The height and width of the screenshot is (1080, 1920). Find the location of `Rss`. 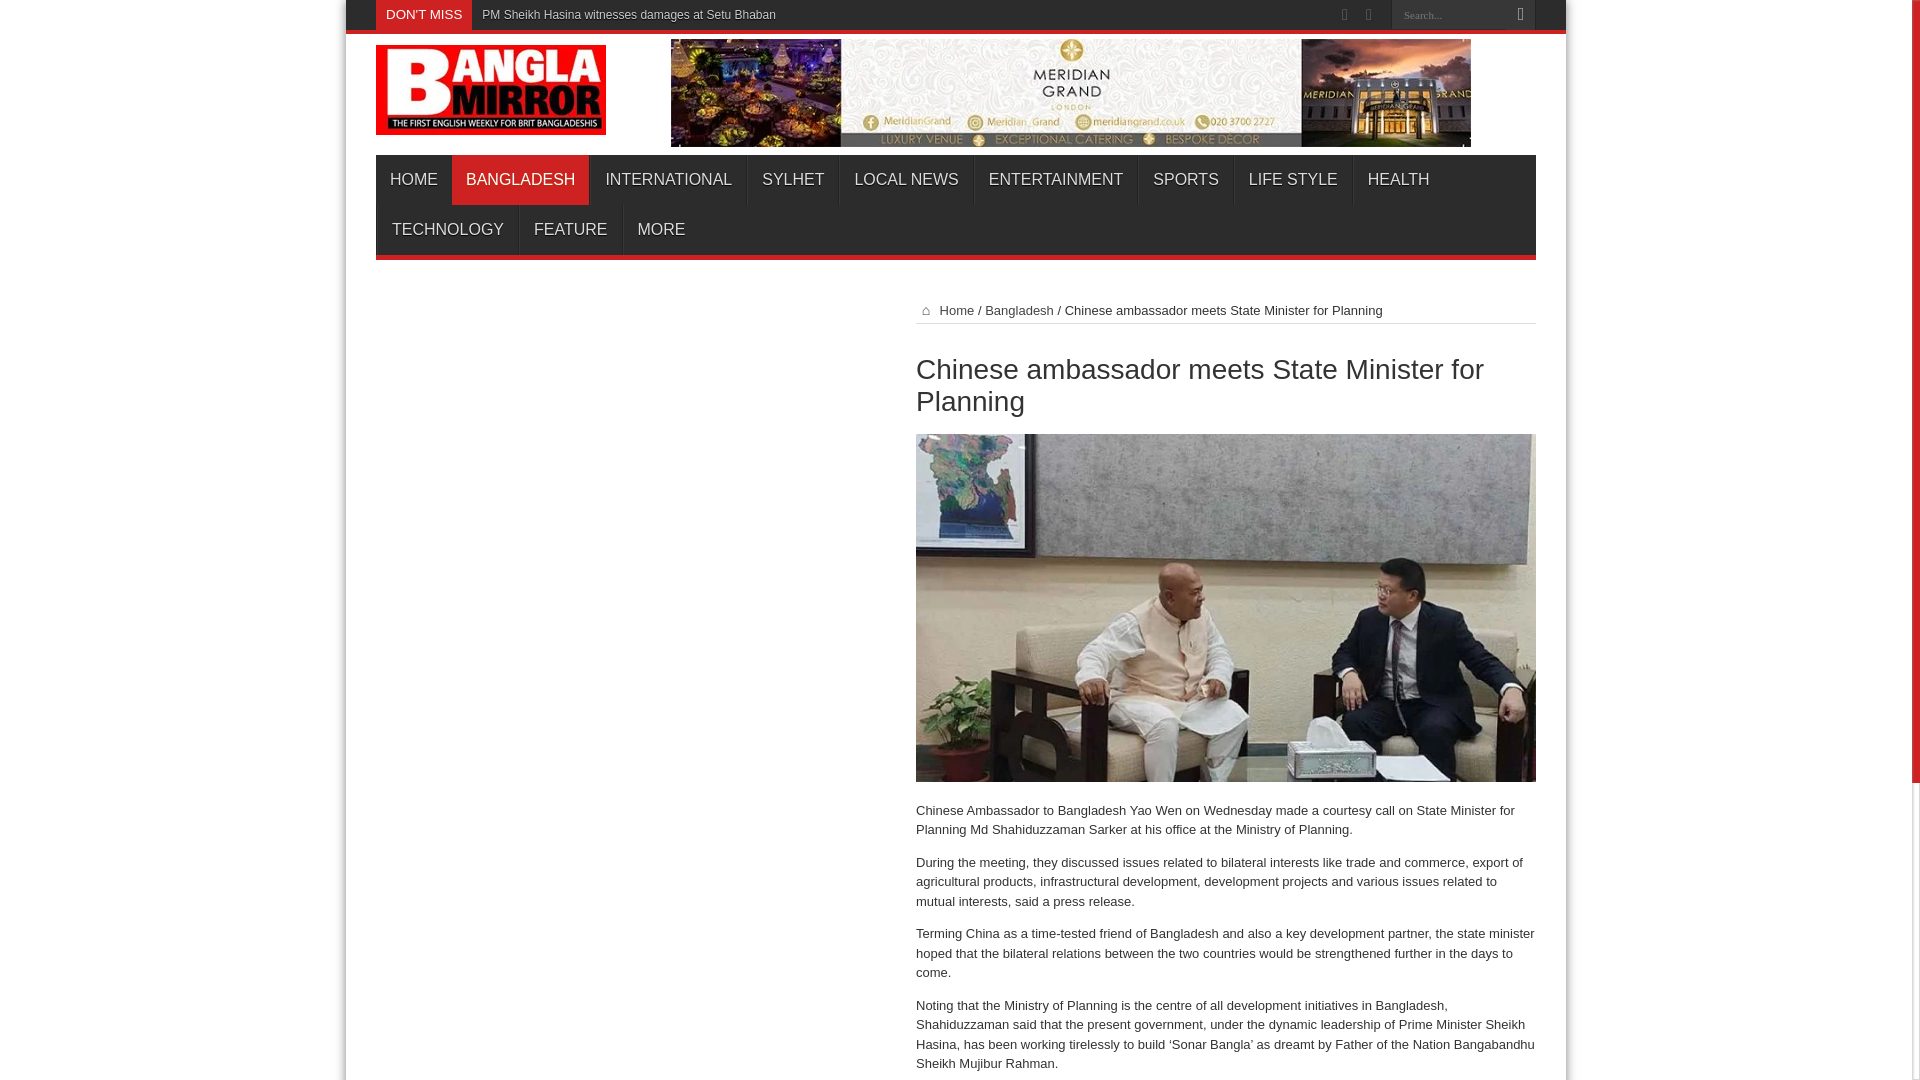

Rss is located at coordinates (1344, 15).